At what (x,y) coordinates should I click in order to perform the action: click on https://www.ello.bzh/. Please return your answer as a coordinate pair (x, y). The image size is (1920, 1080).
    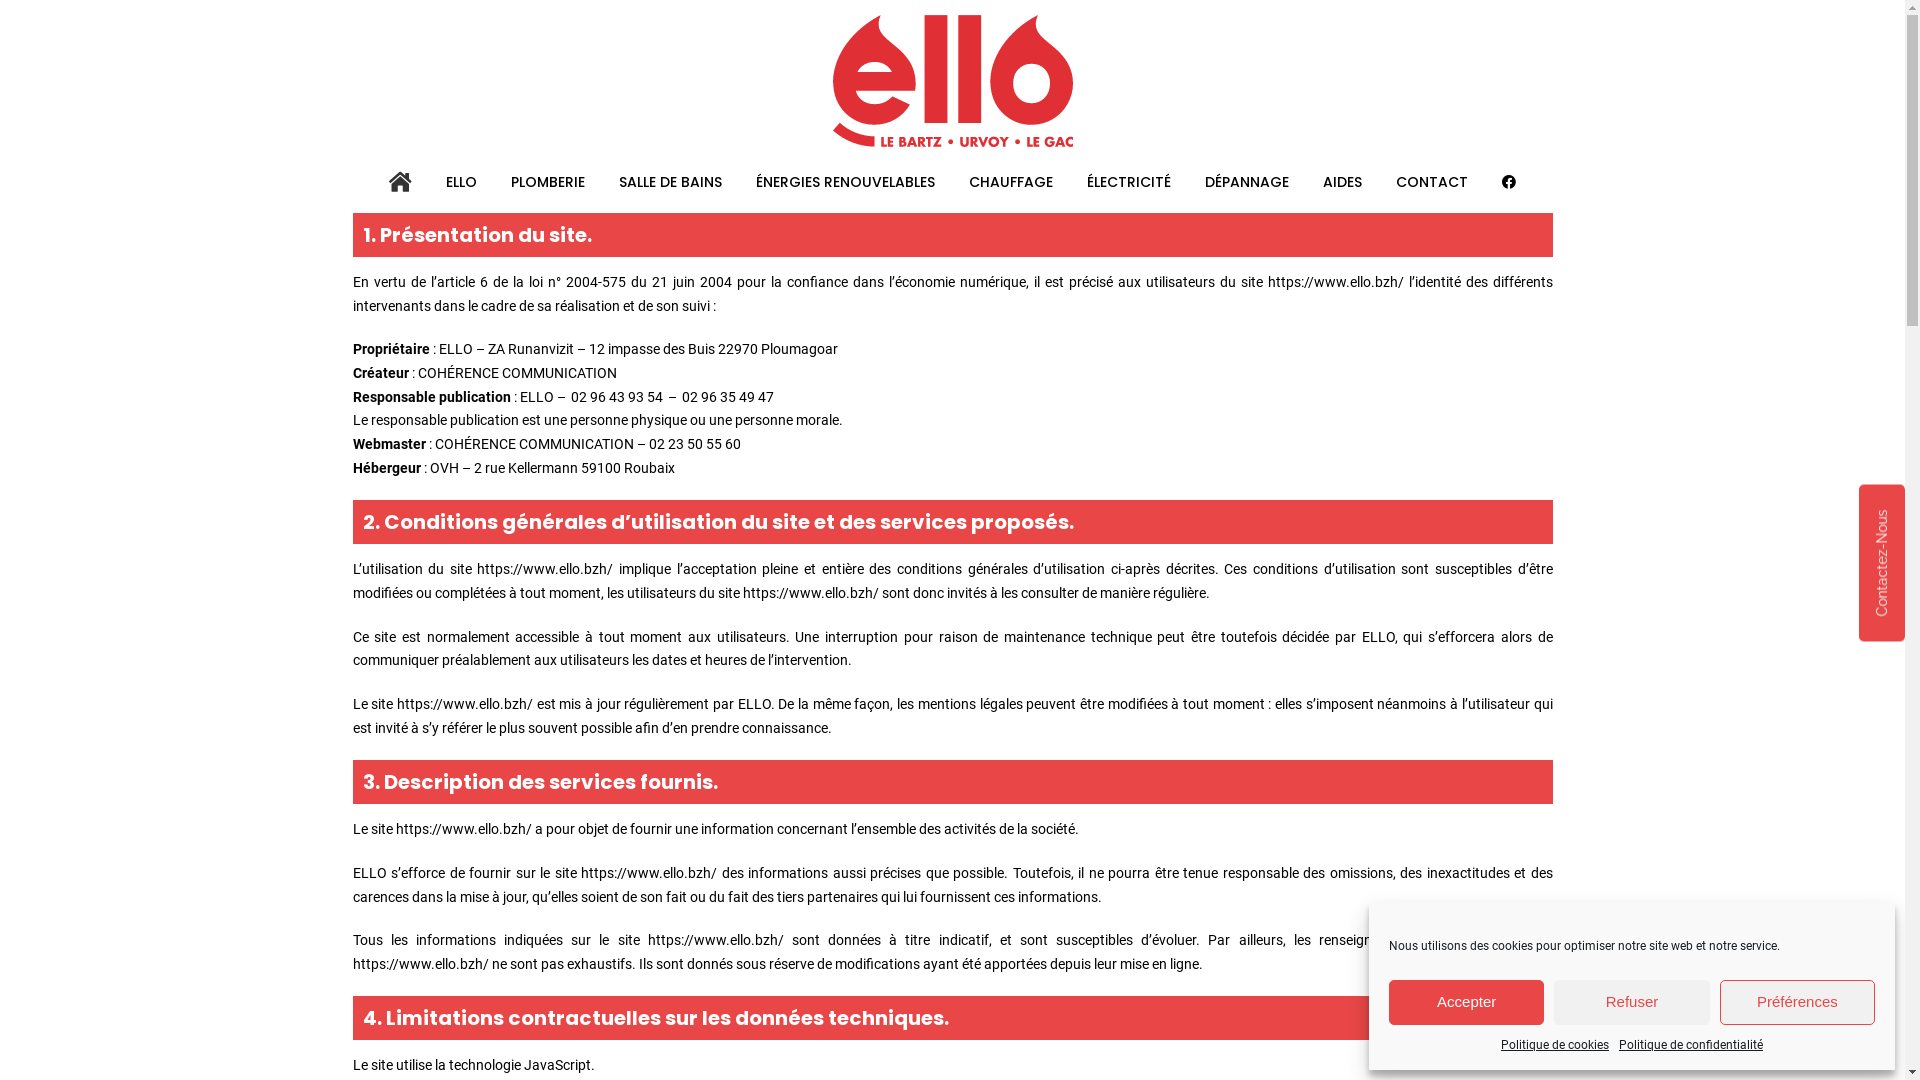
    Looking at the image, I should click on (464, 829).